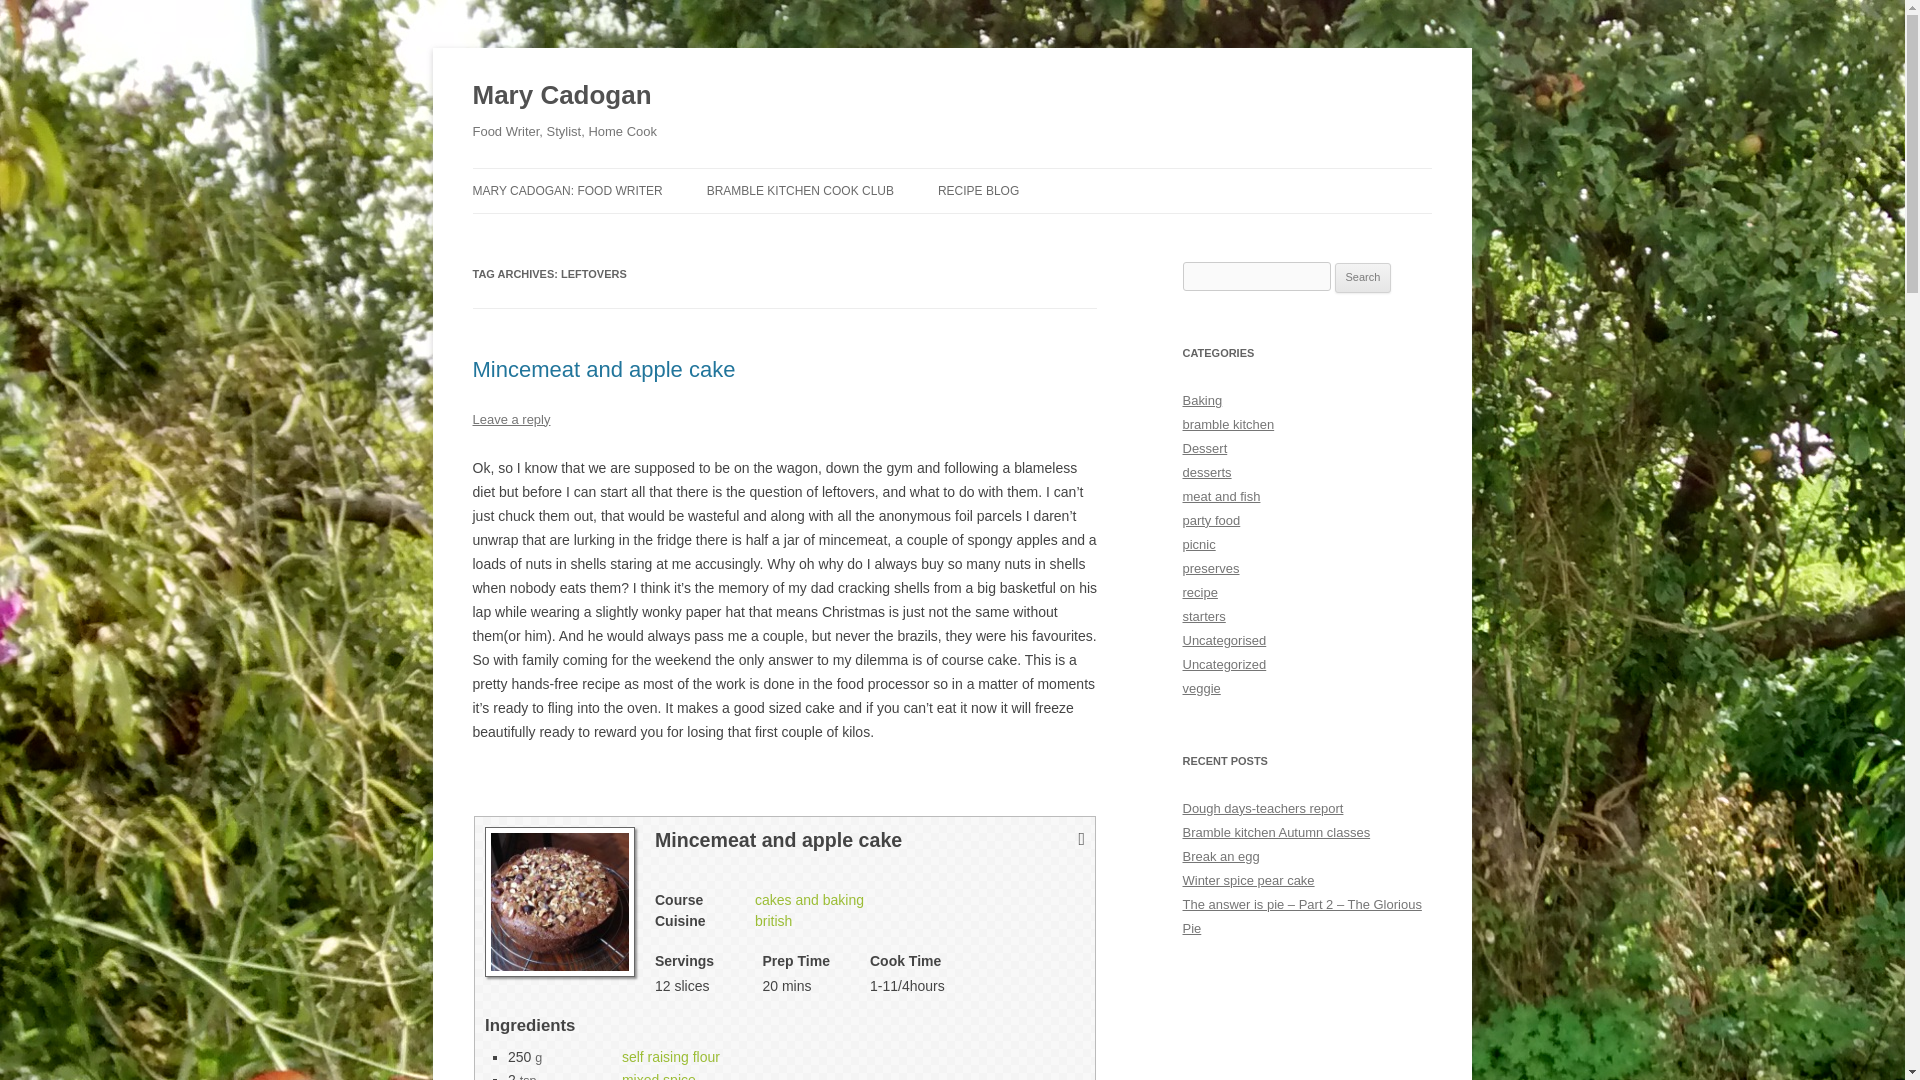  Describe the element at coordinates (1202, 400) in the screenshot. I see `Baking` at that location.